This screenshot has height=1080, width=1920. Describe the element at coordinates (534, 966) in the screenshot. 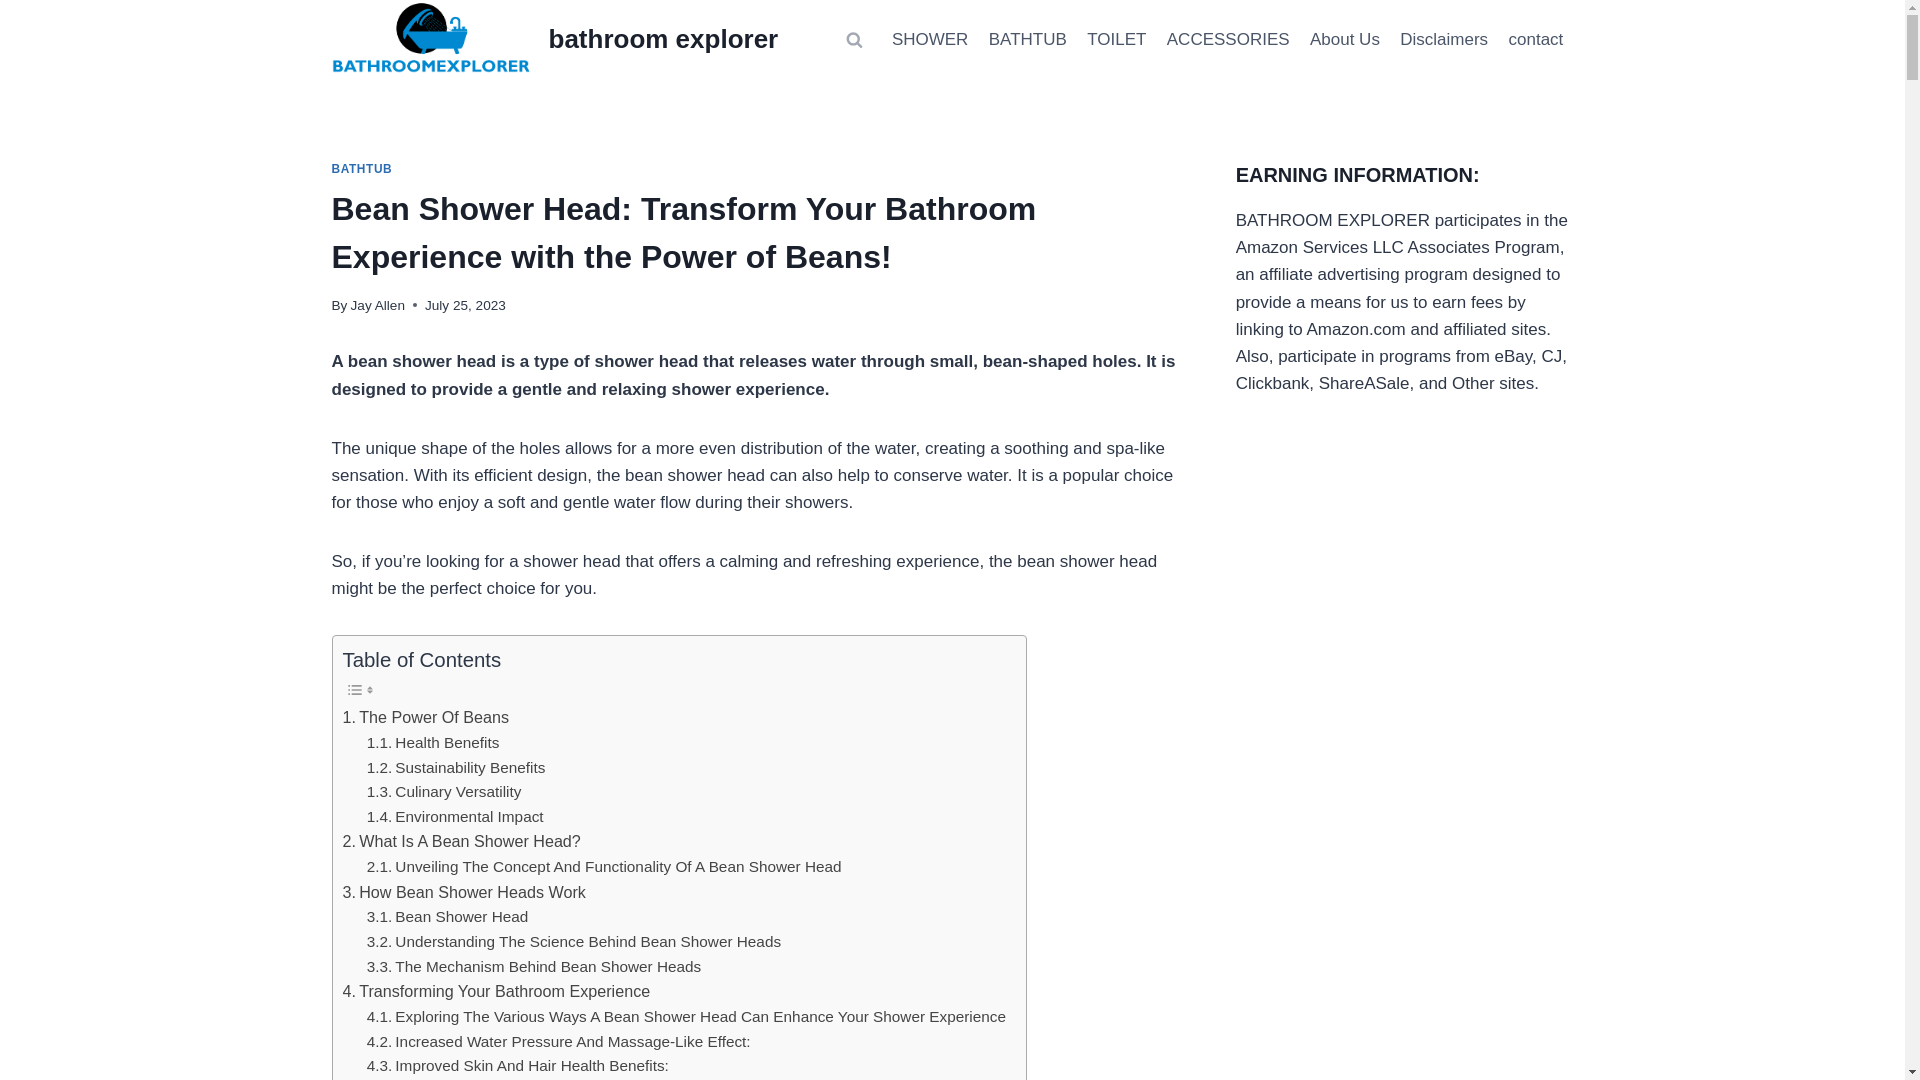

I see `The Mechanism Behind Bean Shower Heads` at that location.